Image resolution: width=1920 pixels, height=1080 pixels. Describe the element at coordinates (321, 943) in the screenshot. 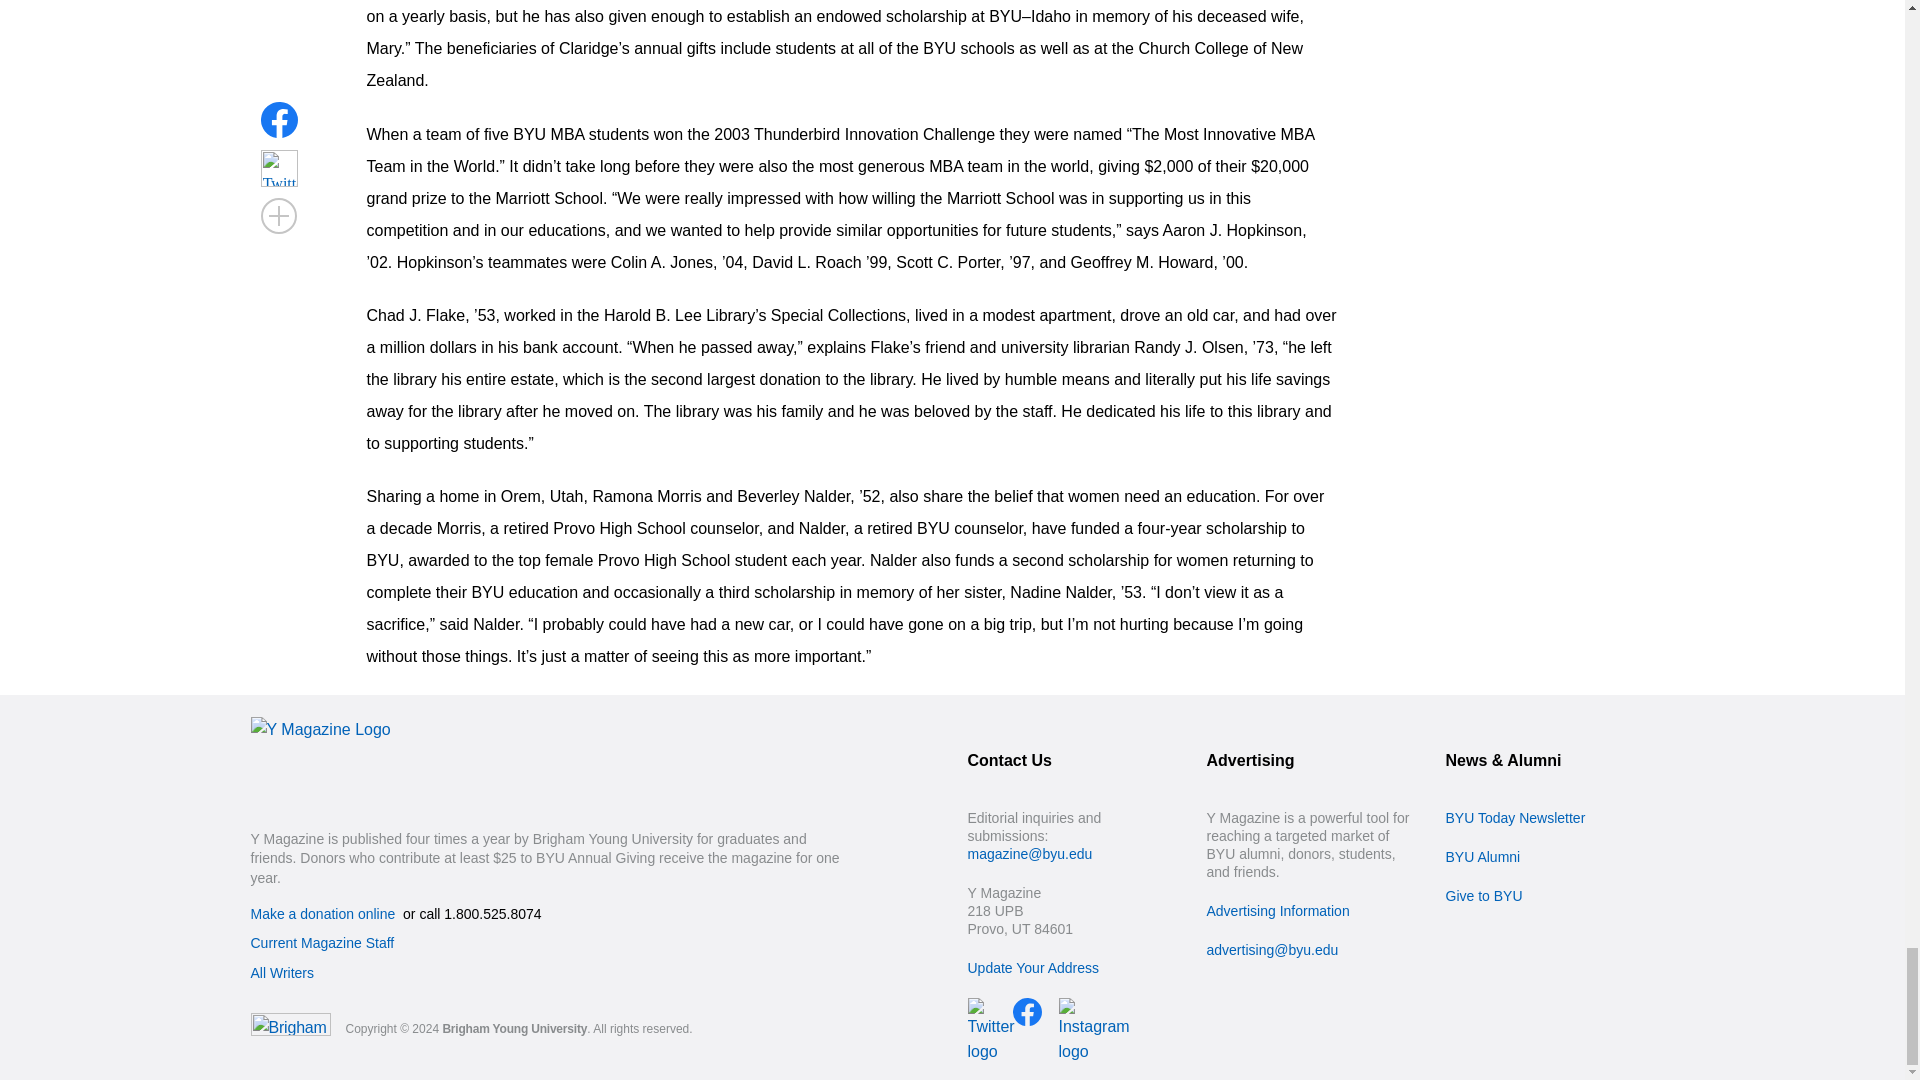

I see `Current Magazine Staff` at that location.